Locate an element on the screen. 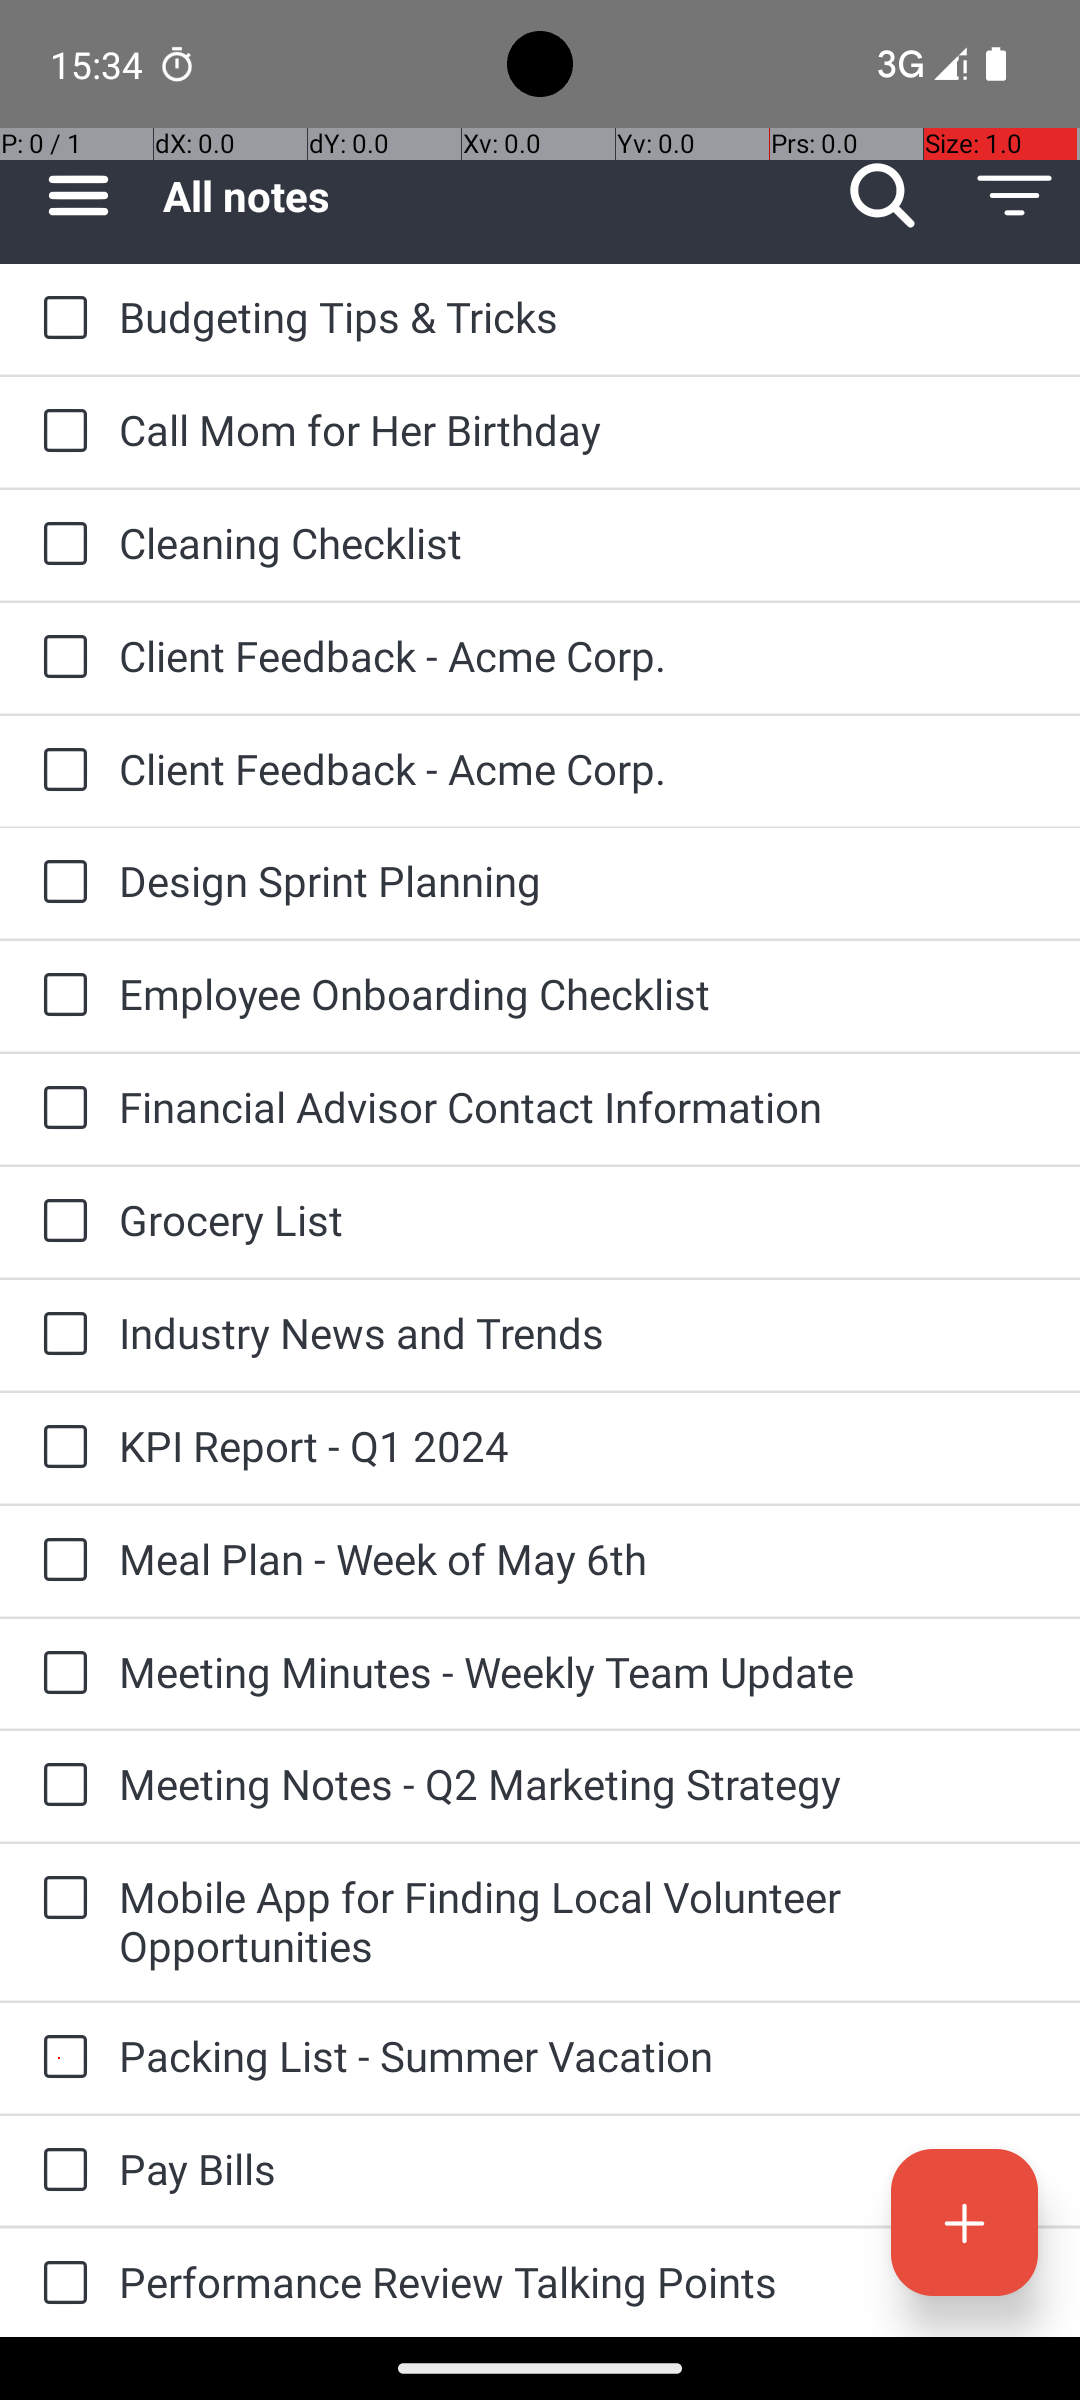 The height and width of the screenshot is (2400, 1080). Meeting Minutes - Weekly Team Update is located at coordinates (580, 1672).